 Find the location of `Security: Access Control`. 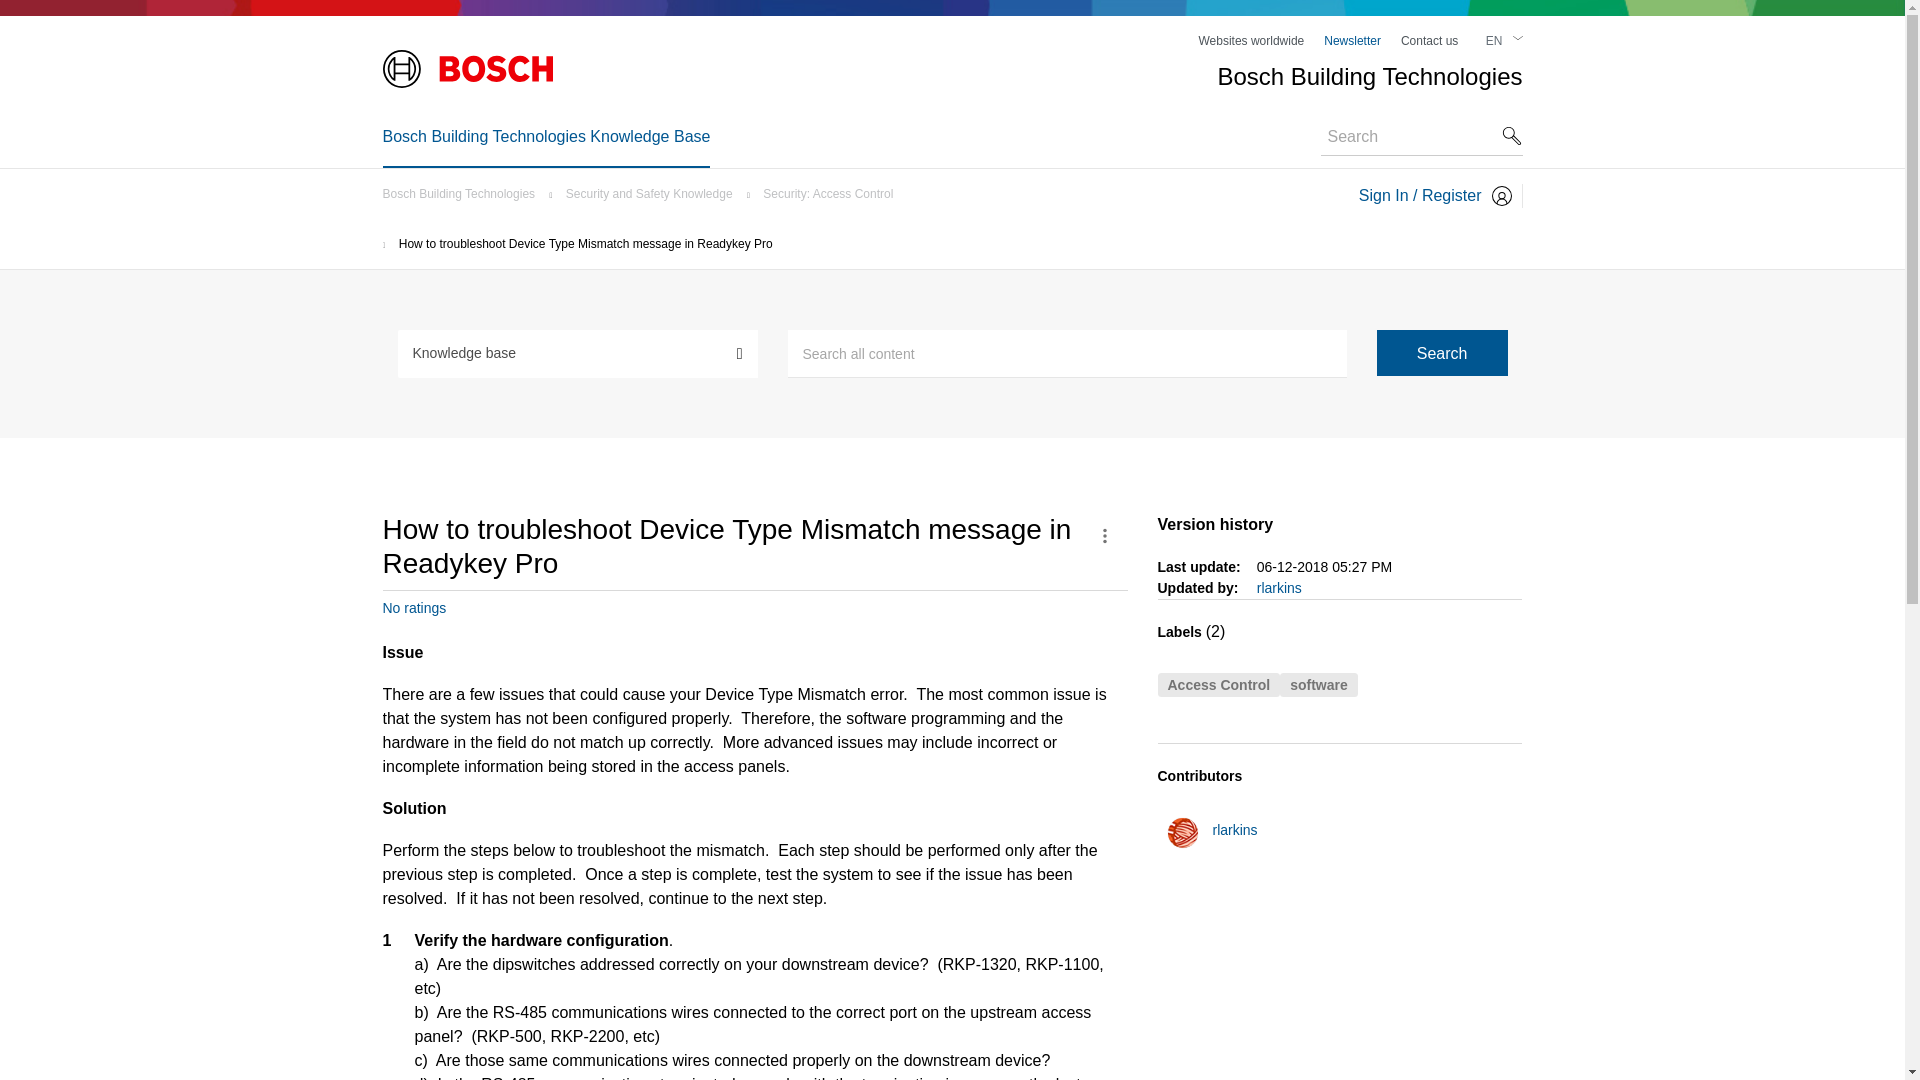

Security: Access Control is located at coordinates (832, 193).